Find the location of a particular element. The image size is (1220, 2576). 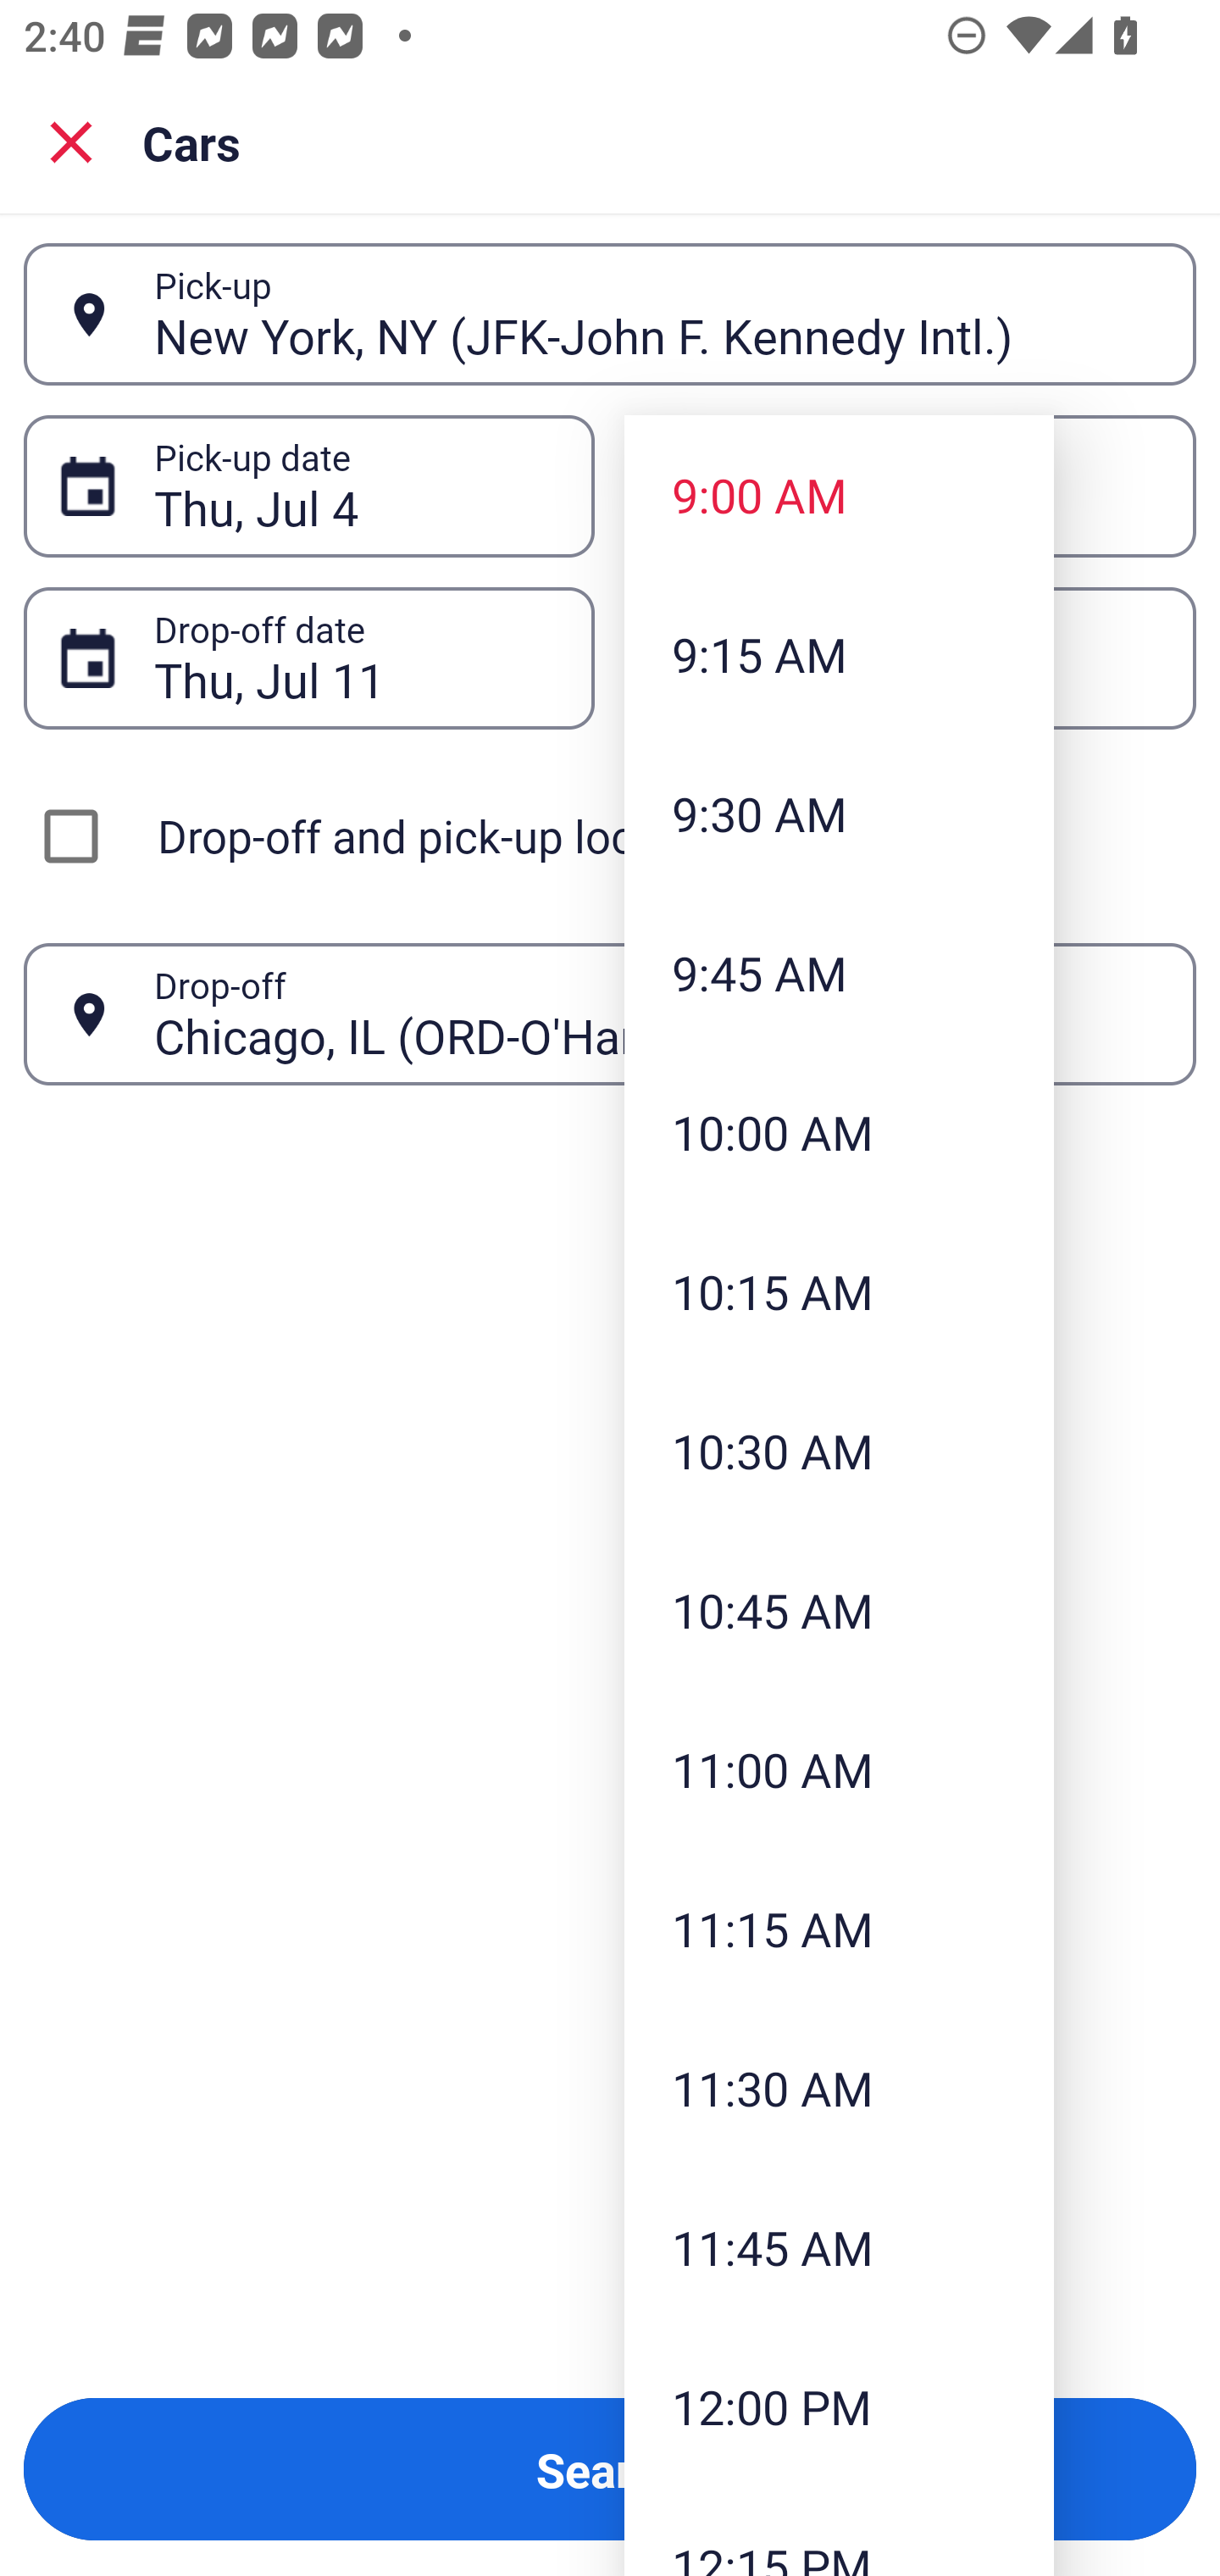

11:15 AM is located at coordinates (839, 1929).